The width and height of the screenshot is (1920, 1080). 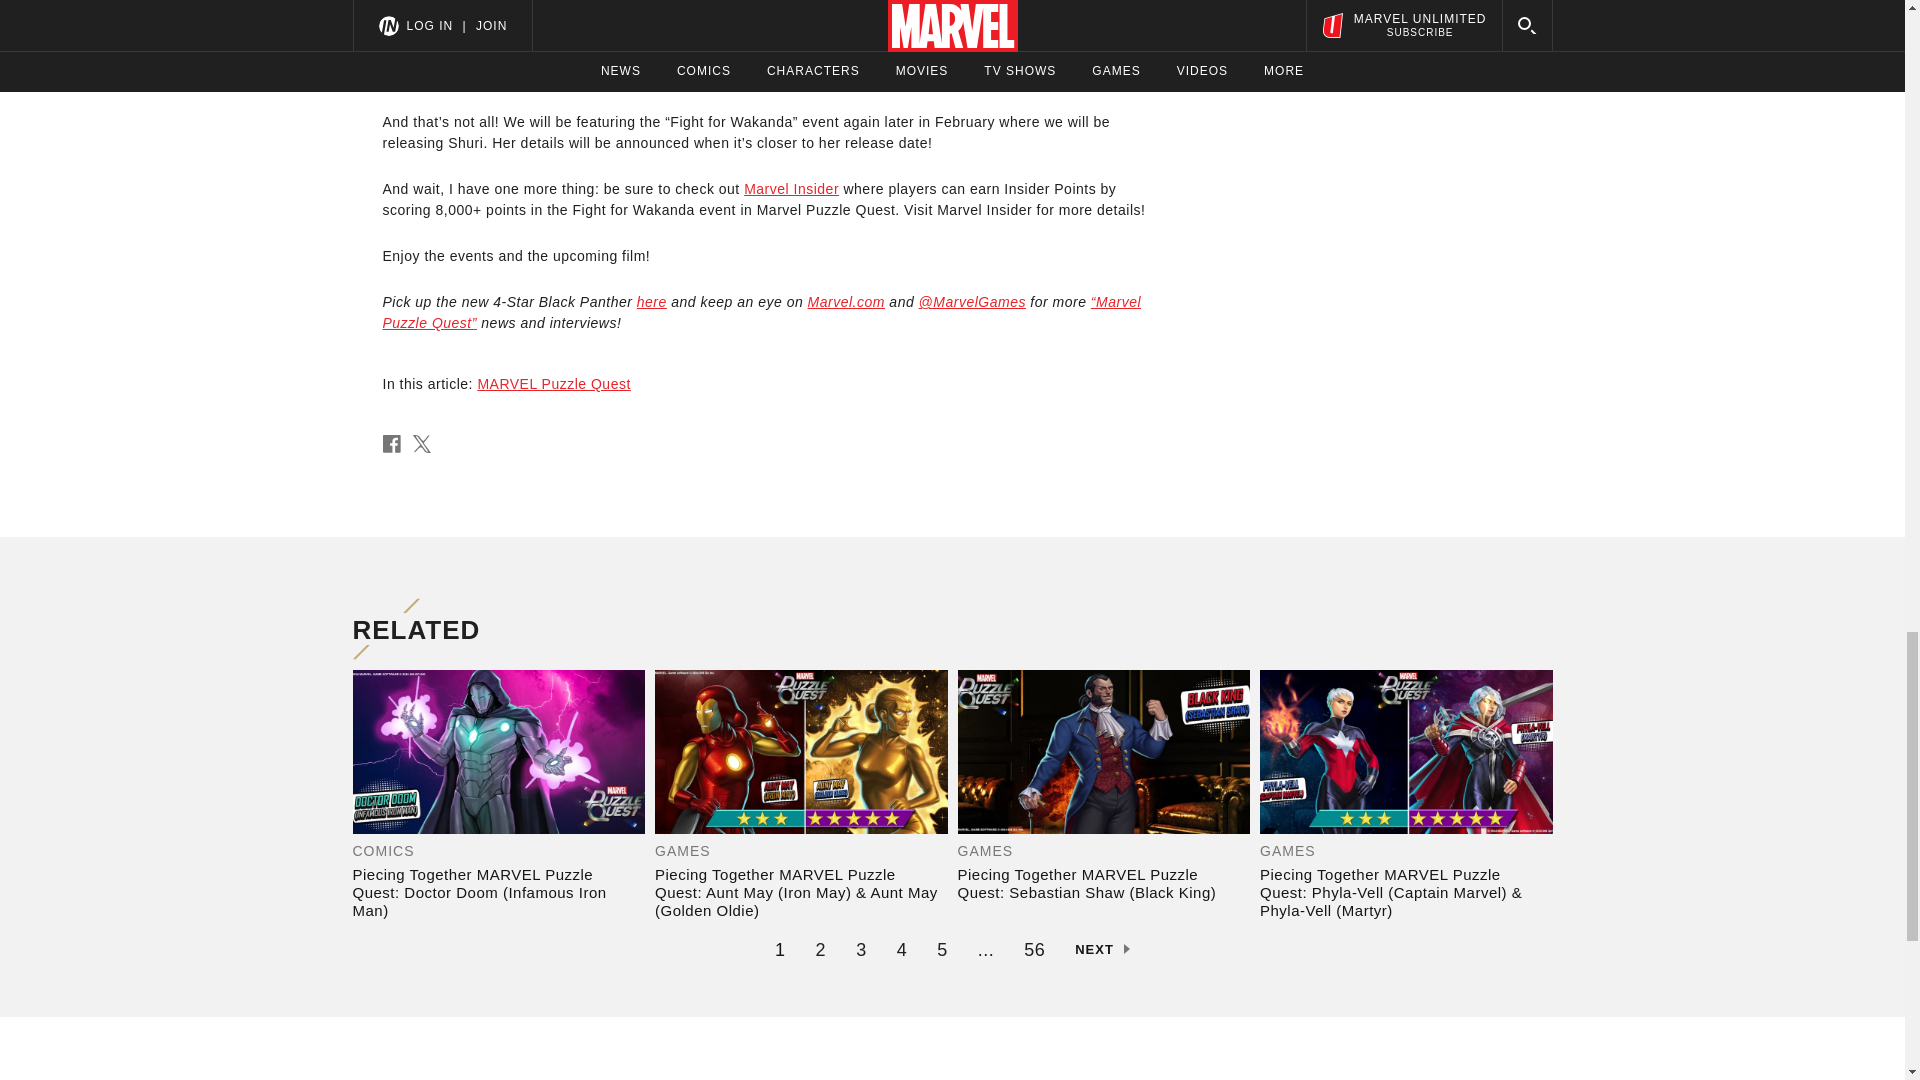 What do you see at coordinates (552, 384) in the screenshot?
I see `MARVEL Puzzle Quest` at bounding box center [552, 384].